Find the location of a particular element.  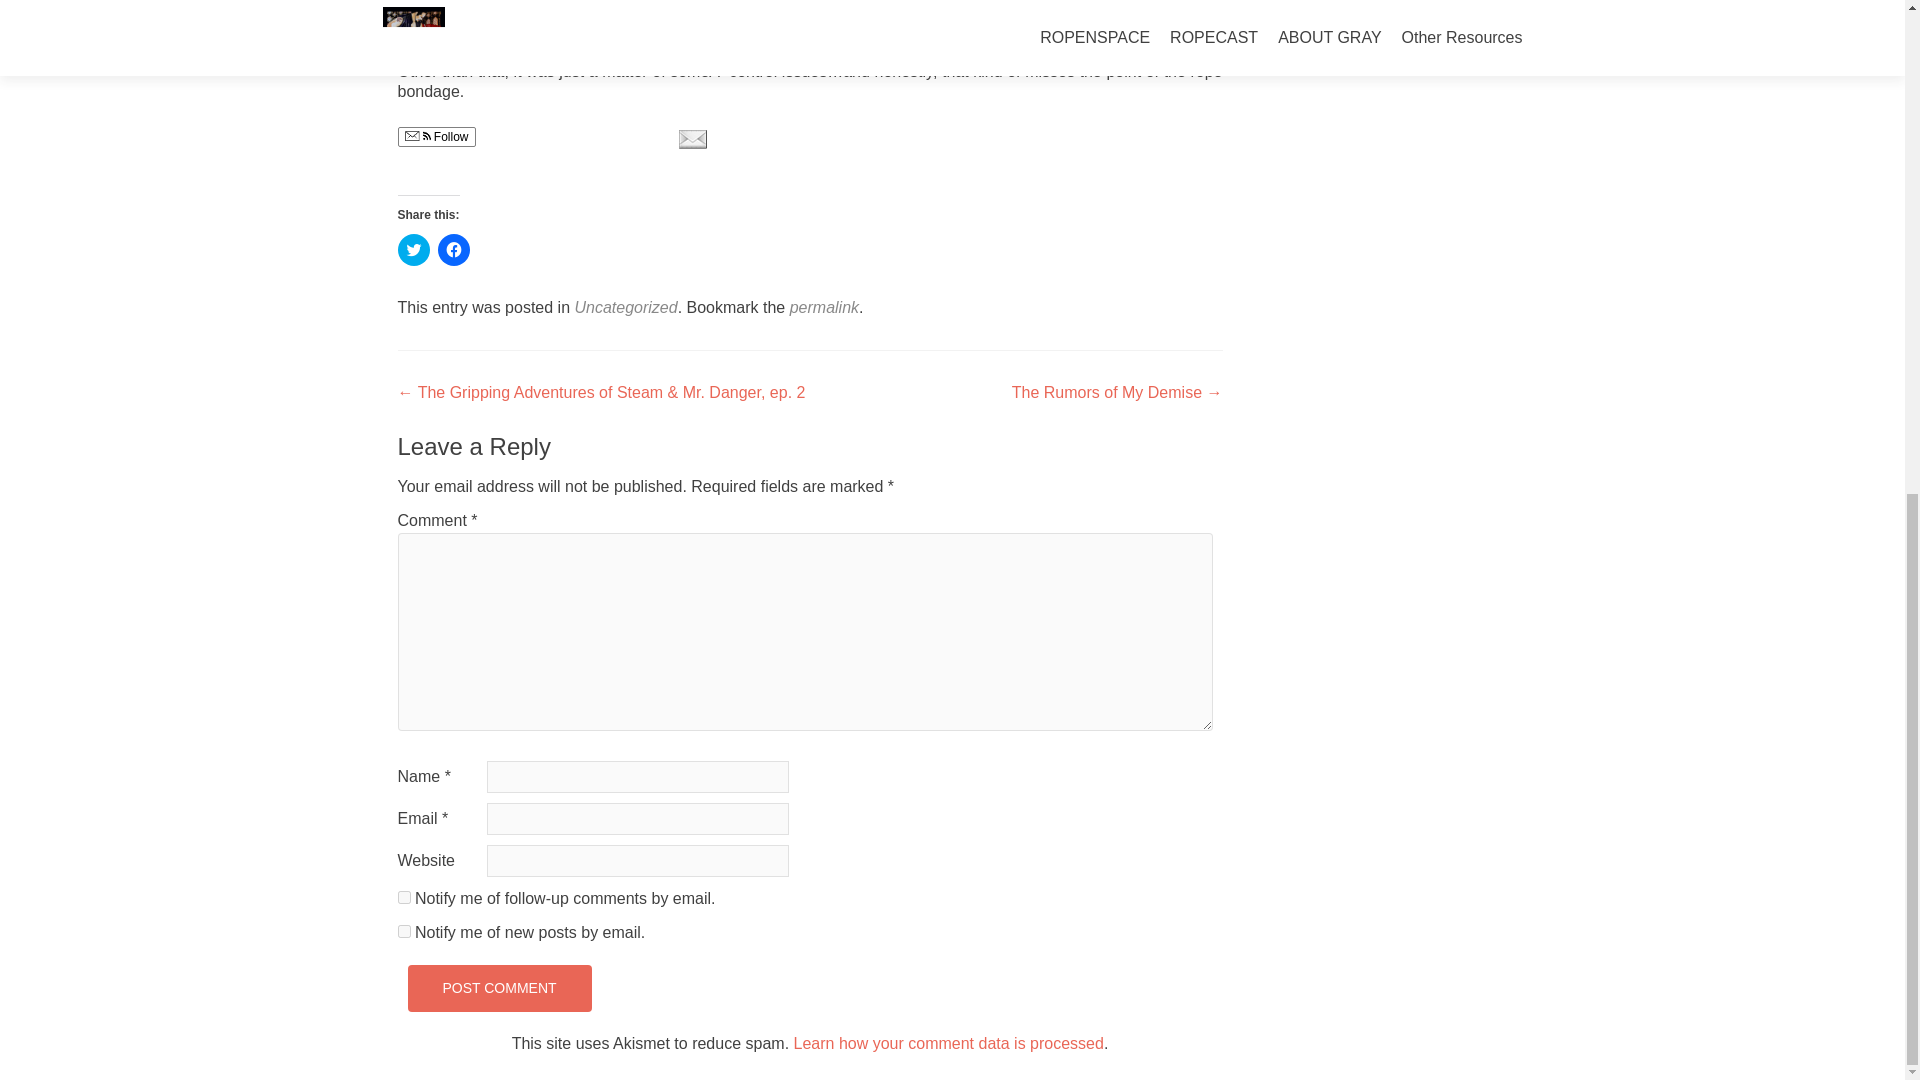

Uncategorized is located at coordinates (626, 308).